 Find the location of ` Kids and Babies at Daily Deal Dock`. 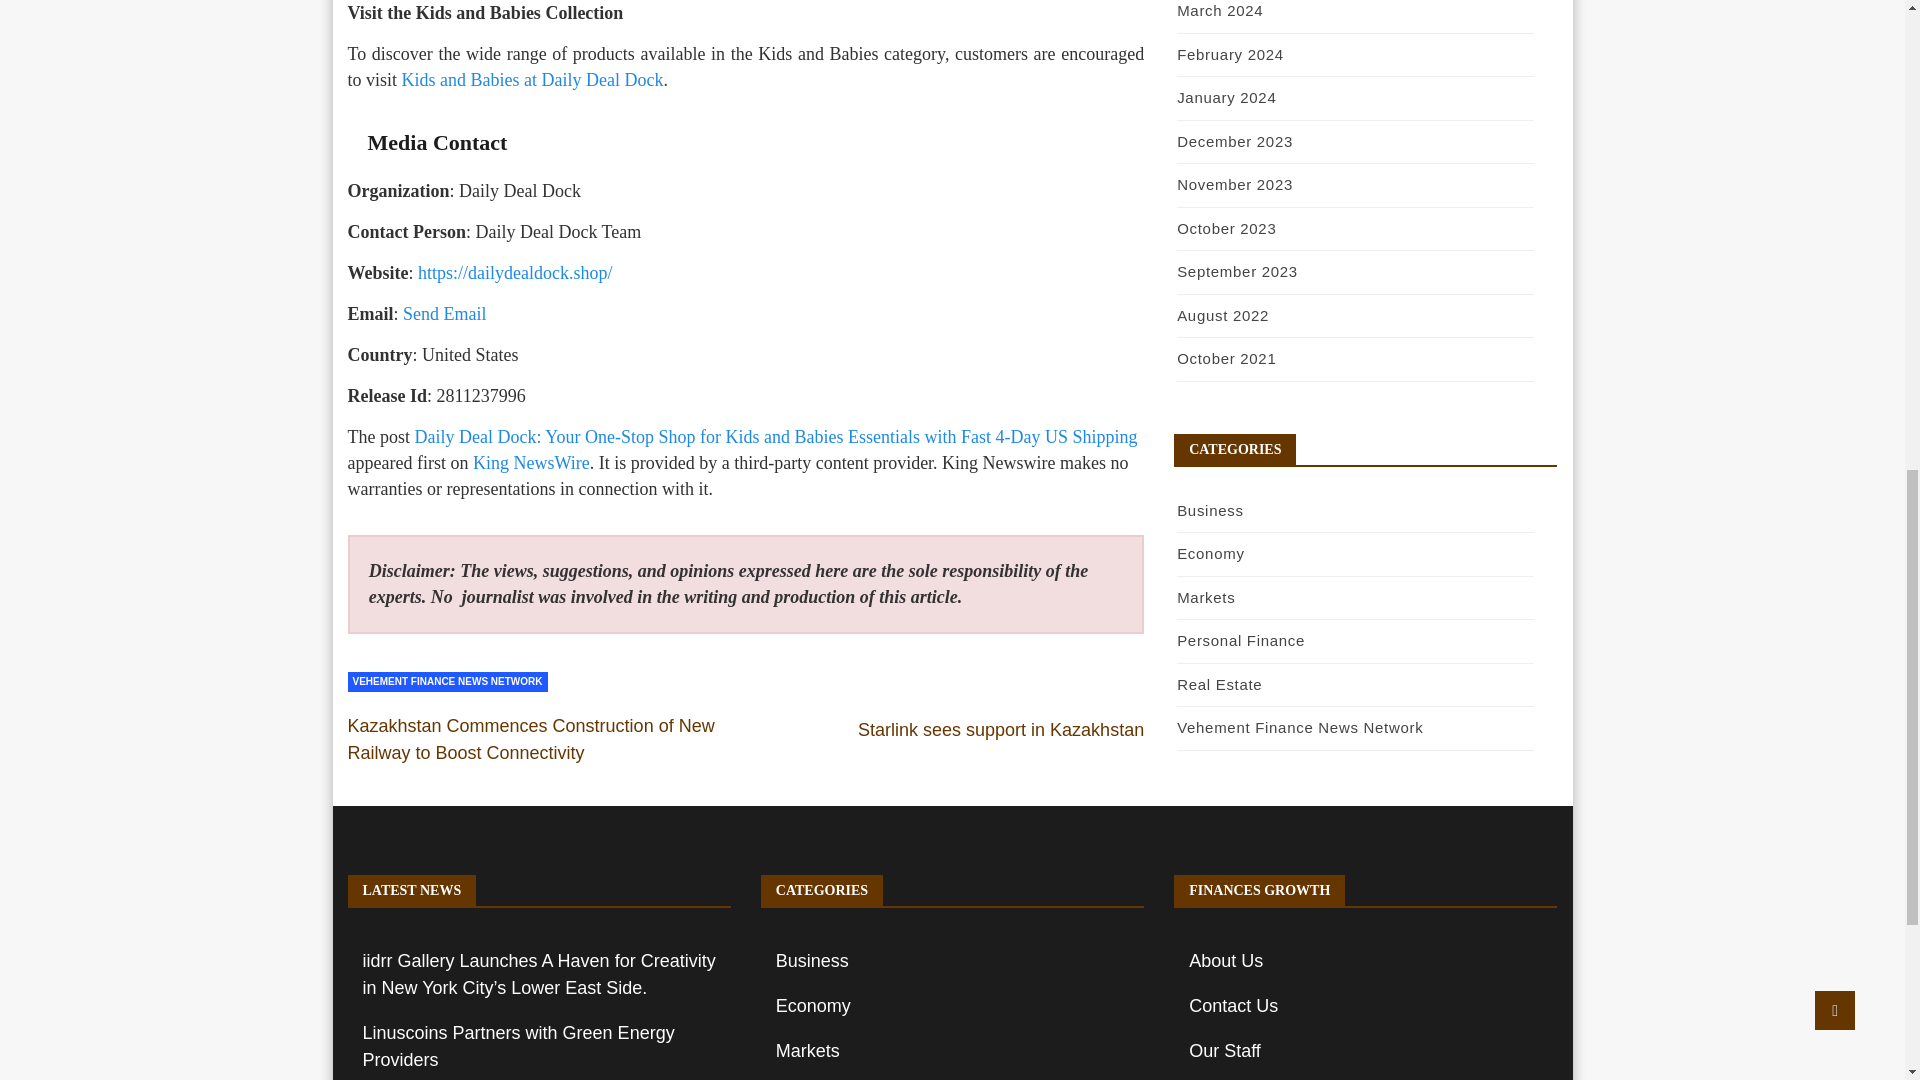

 Kids and Babies at Daily Deal Dock is located at coordinates (530, 80).